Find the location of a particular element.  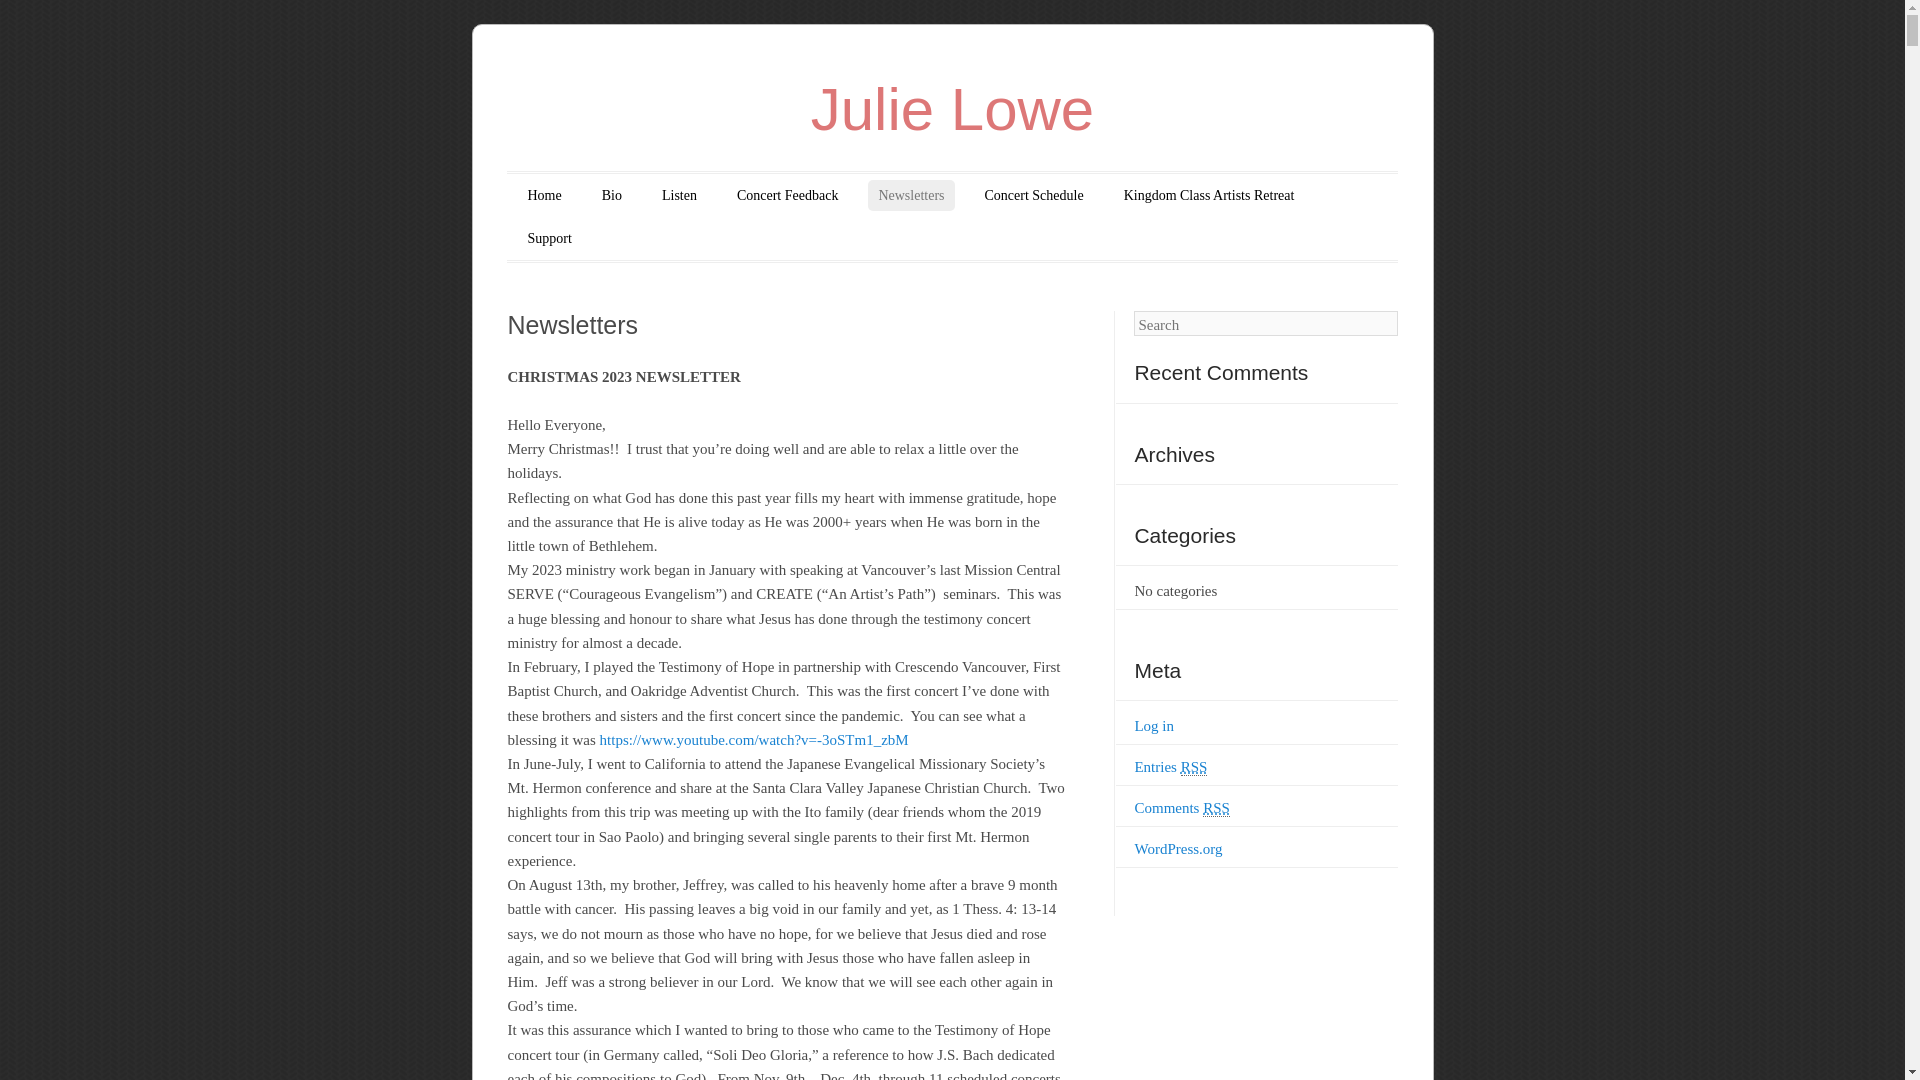

Log in is located at coordinates (1154, 726).